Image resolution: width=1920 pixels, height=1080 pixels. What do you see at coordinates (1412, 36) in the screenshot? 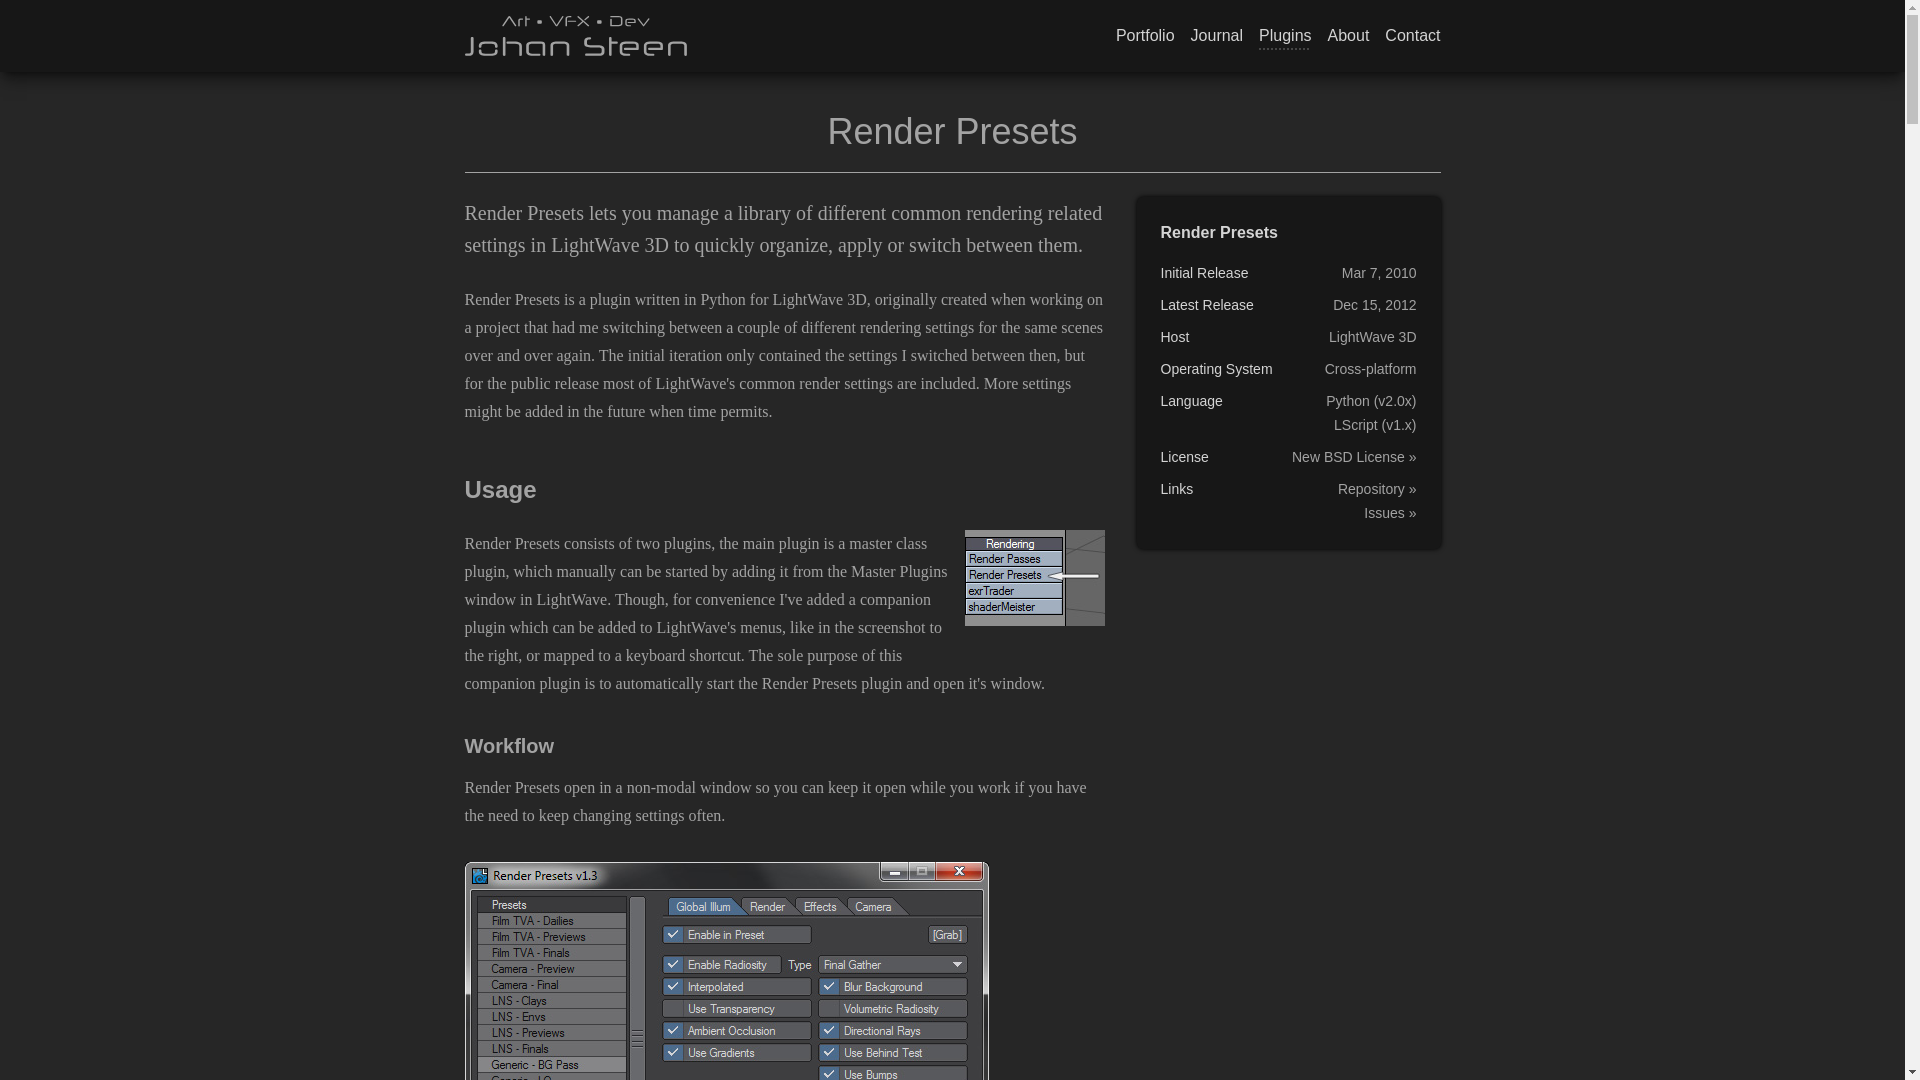
I see `Contact` at bounding box center [1412, 36].